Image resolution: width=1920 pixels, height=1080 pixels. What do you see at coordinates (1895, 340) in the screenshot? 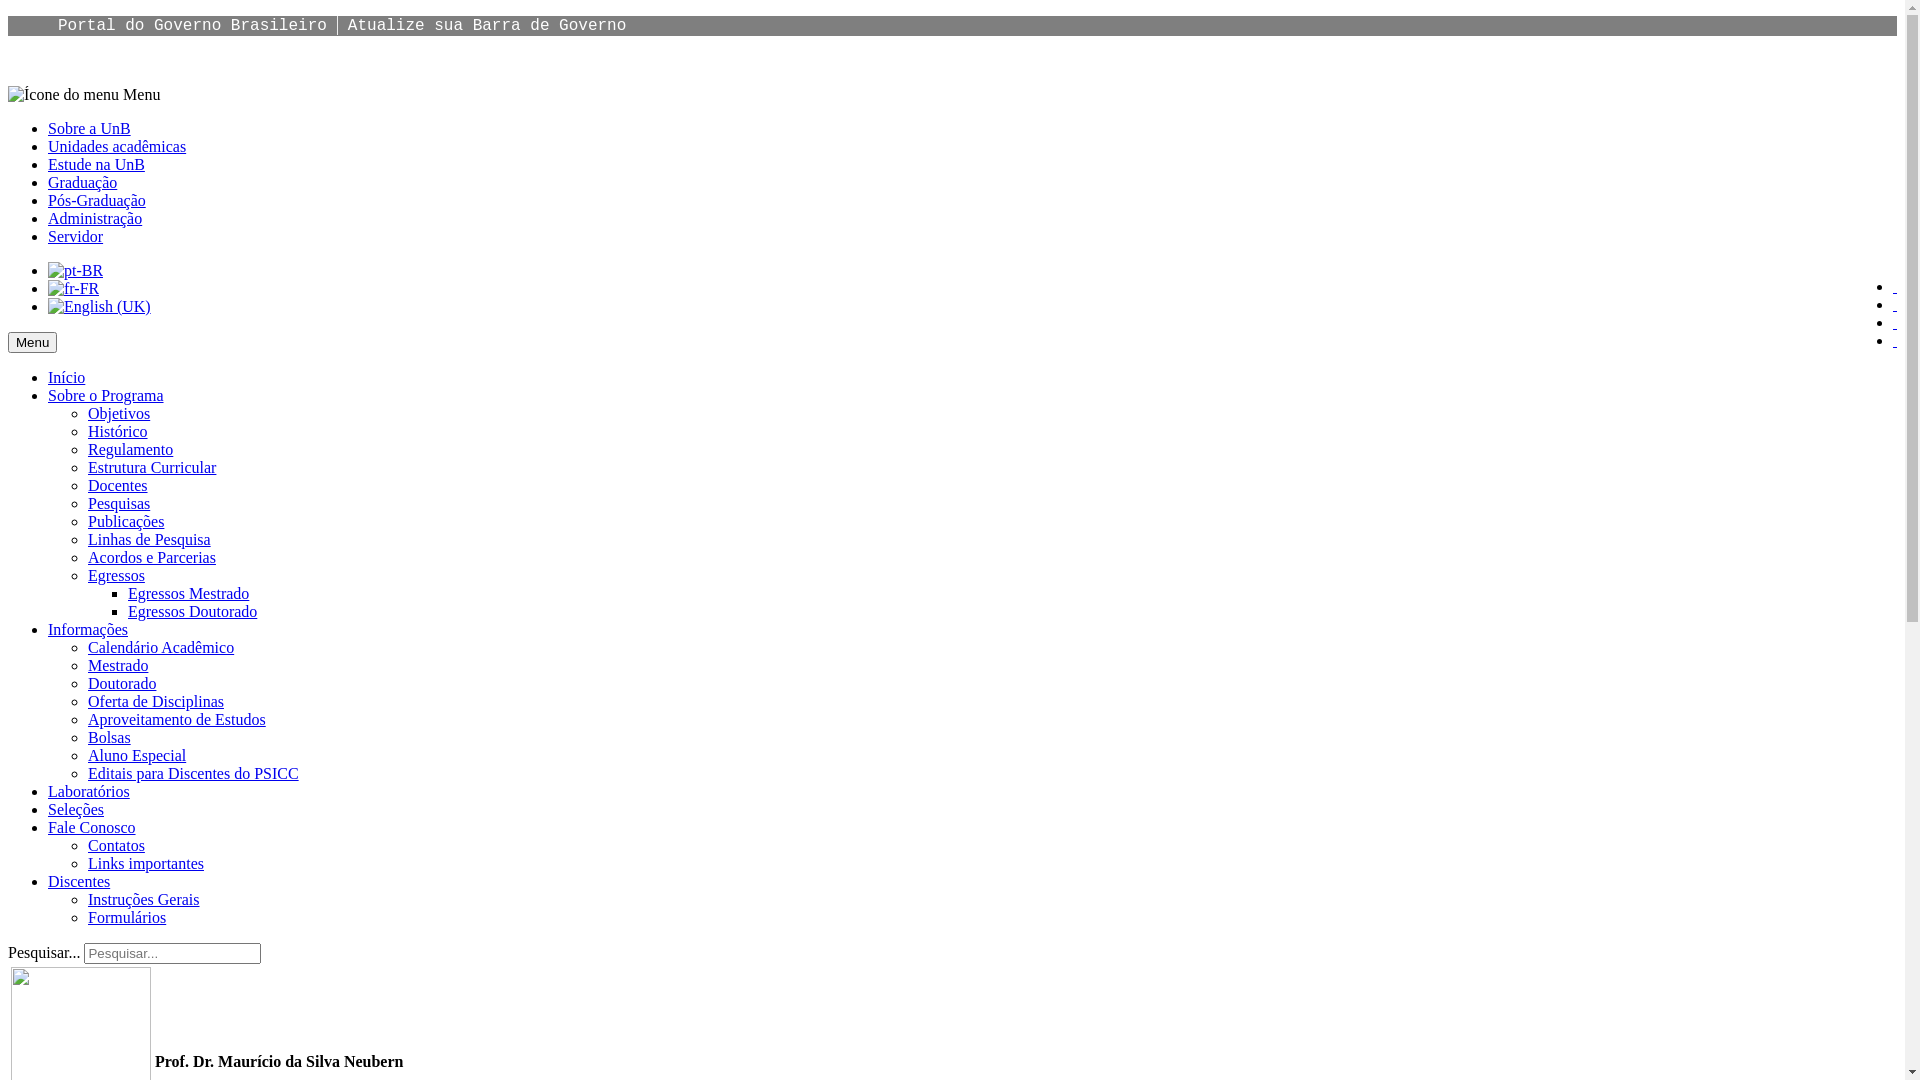
I see ` ` at bounding box center [1895, 340].